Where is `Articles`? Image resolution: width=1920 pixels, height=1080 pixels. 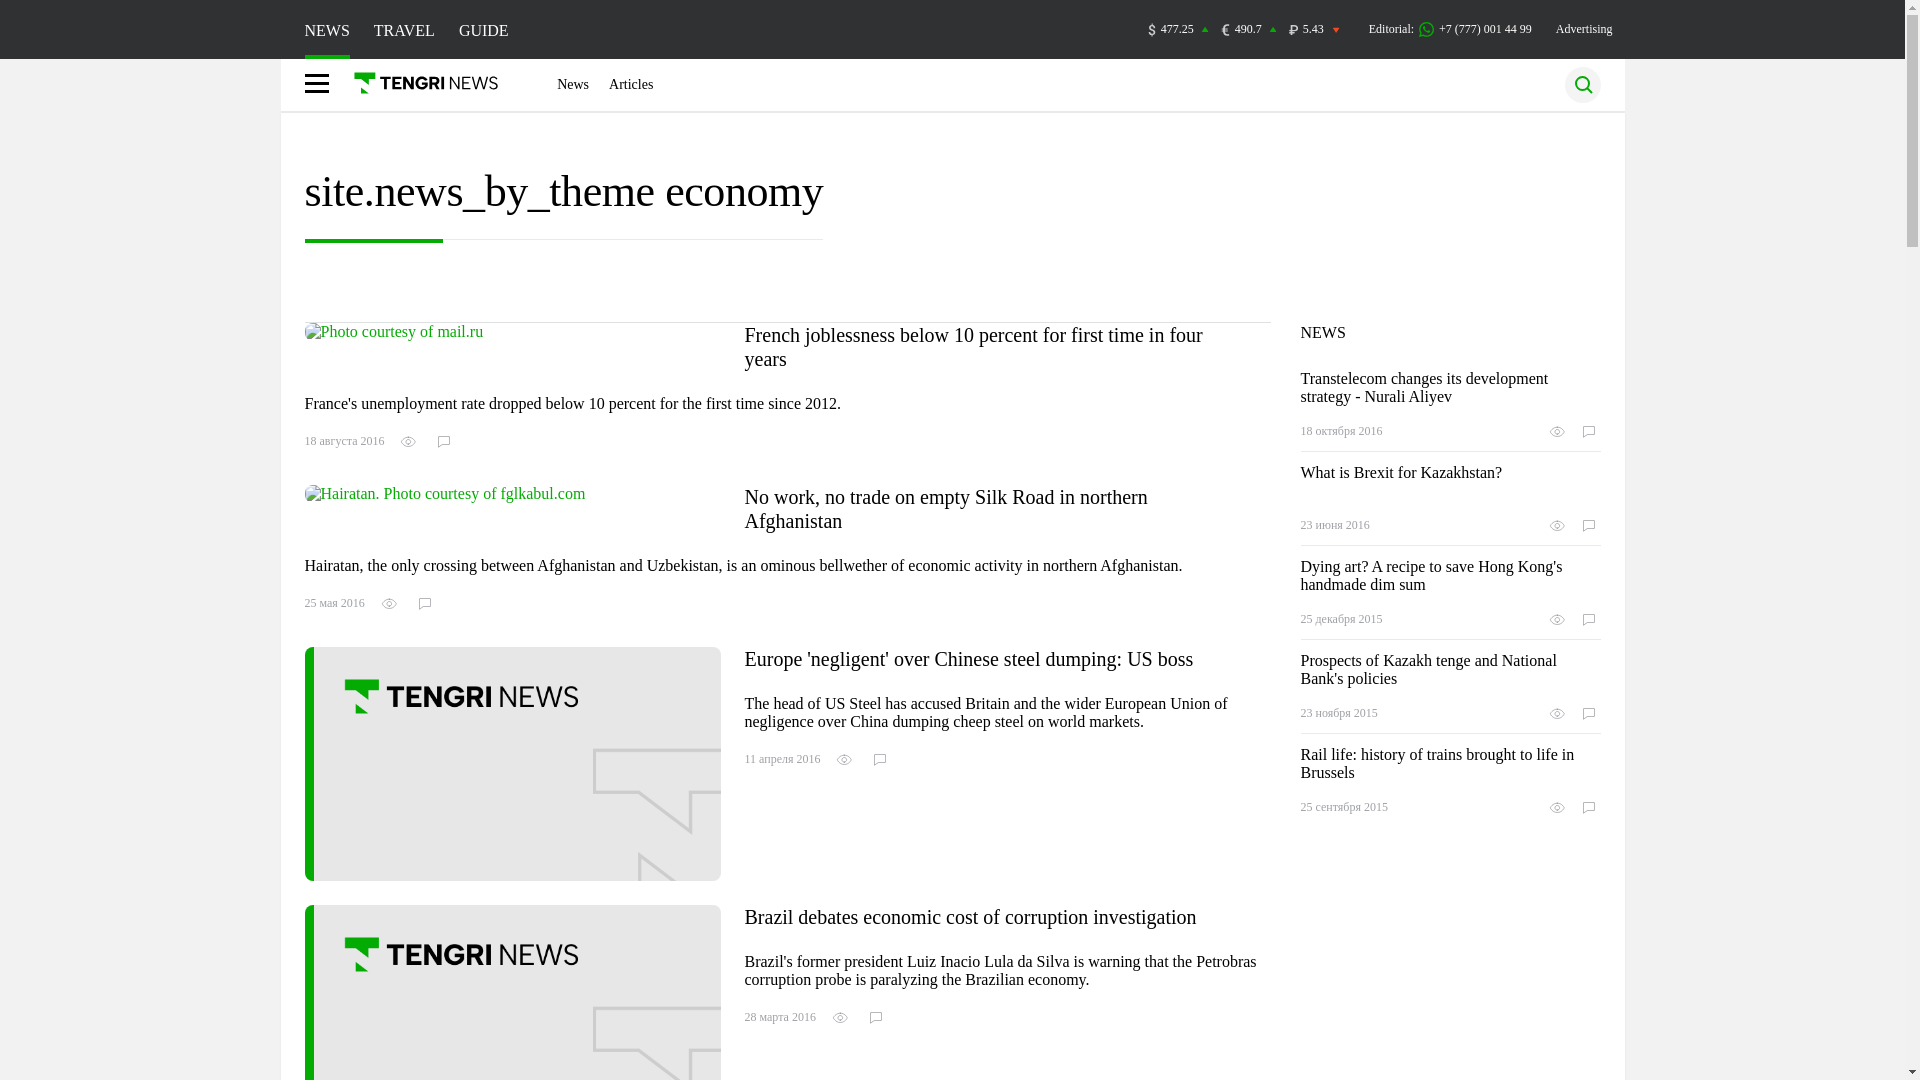 Articles is located at coordinates (630, 84).